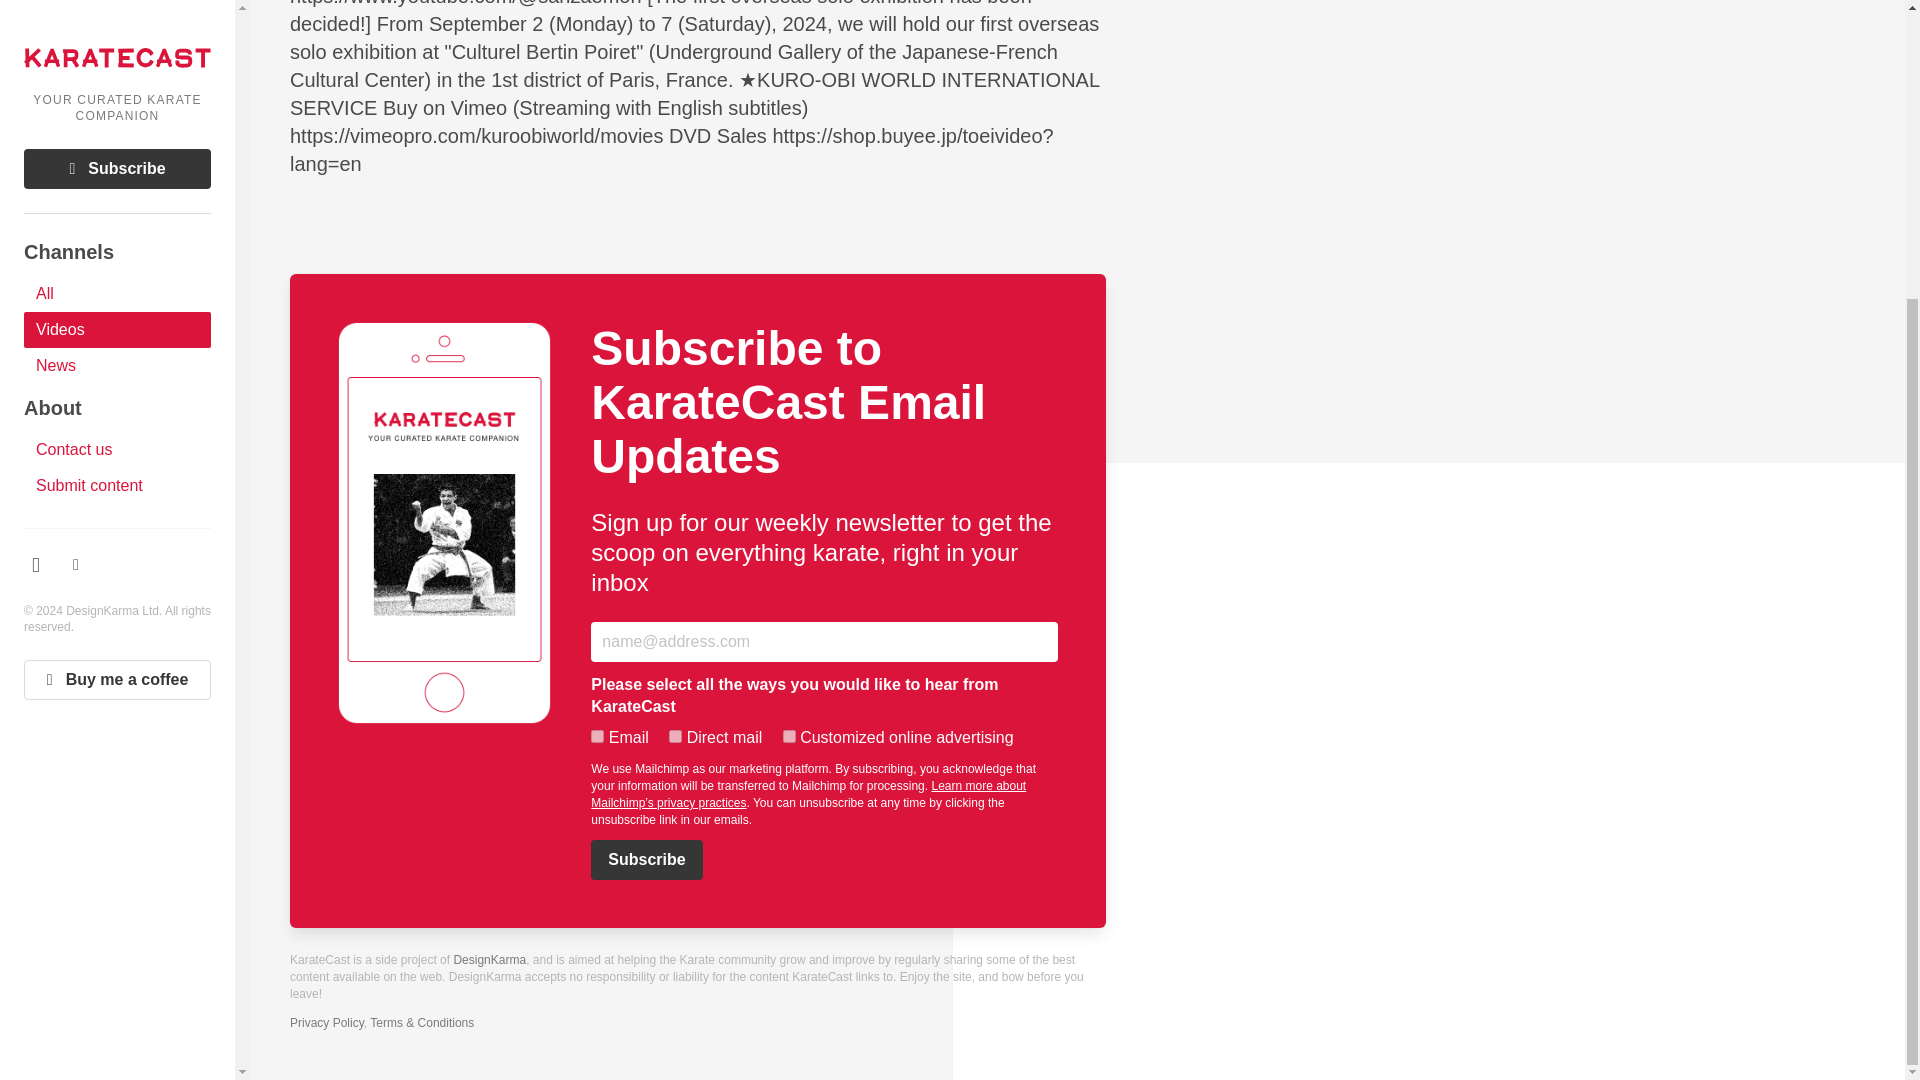 The width and height of the screenshot is (1920, 1080). Describe the element at coordinates (646, 860) in the screenshot. I see `Subscribe` at that location.